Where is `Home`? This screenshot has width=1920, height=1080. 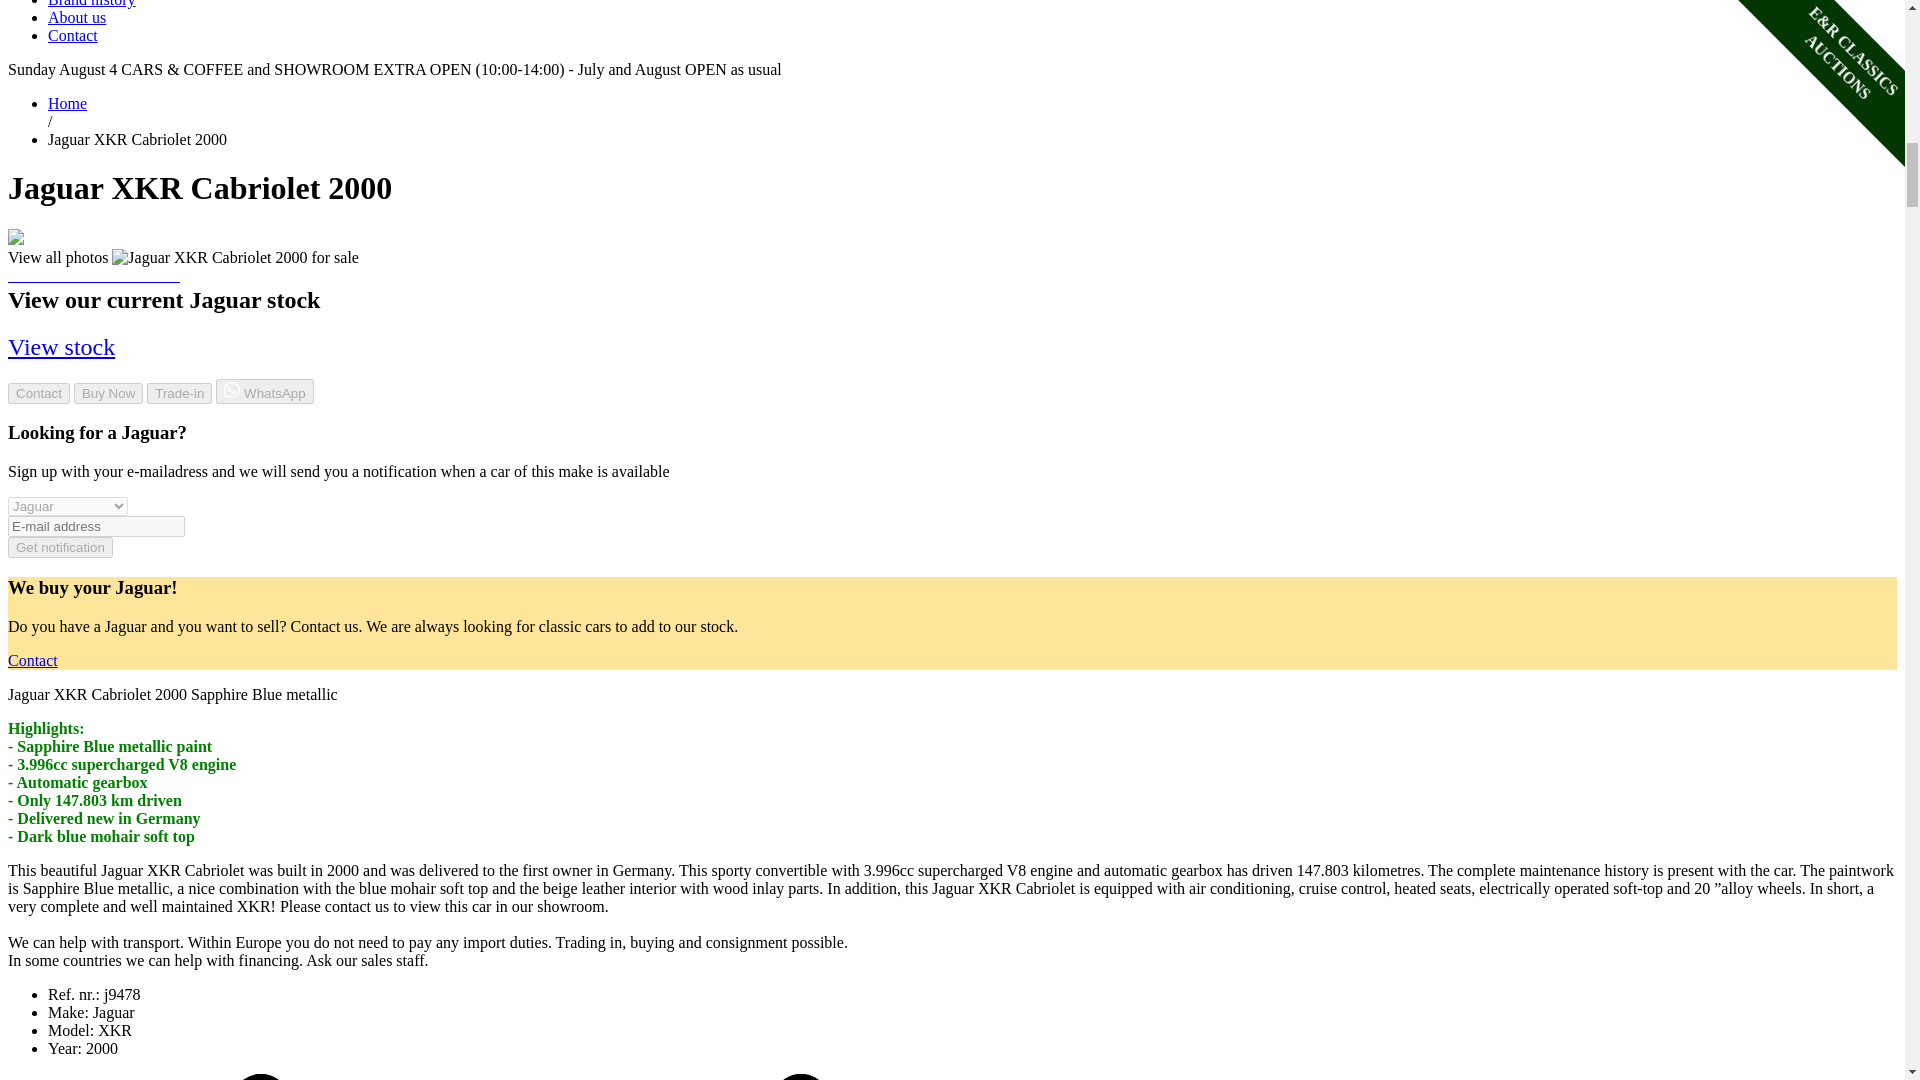 Home is located at coordinates (67, 104).